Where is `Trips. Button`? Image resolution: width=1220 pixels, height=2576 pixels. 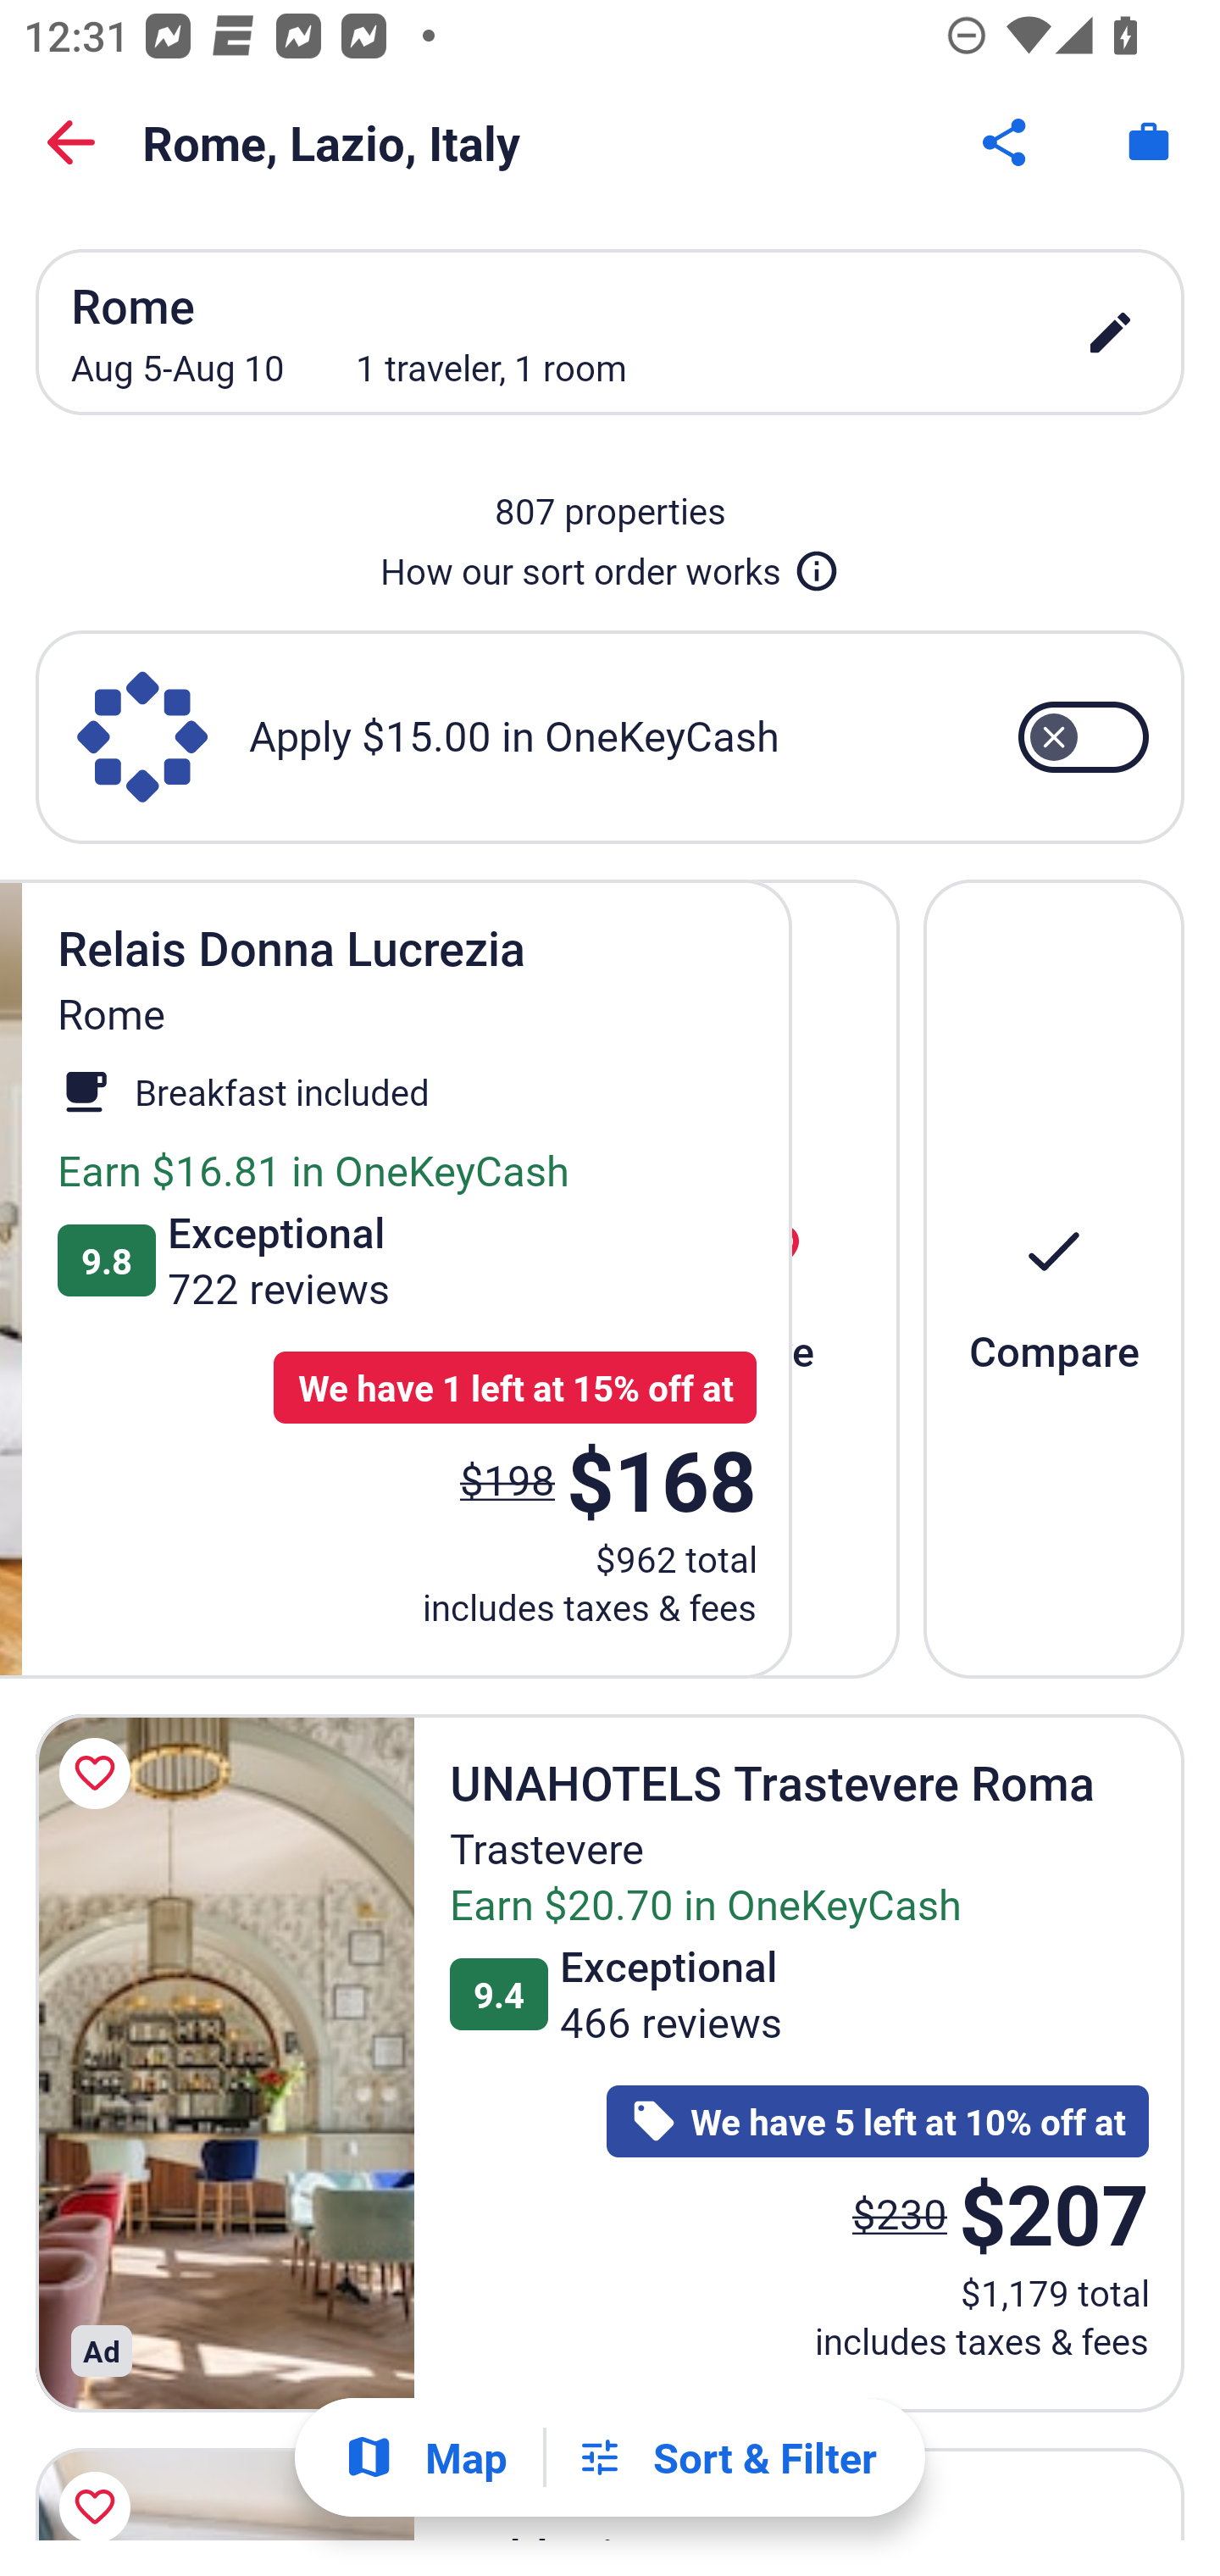 Trips. Button is located at coordinates (1149, 142).